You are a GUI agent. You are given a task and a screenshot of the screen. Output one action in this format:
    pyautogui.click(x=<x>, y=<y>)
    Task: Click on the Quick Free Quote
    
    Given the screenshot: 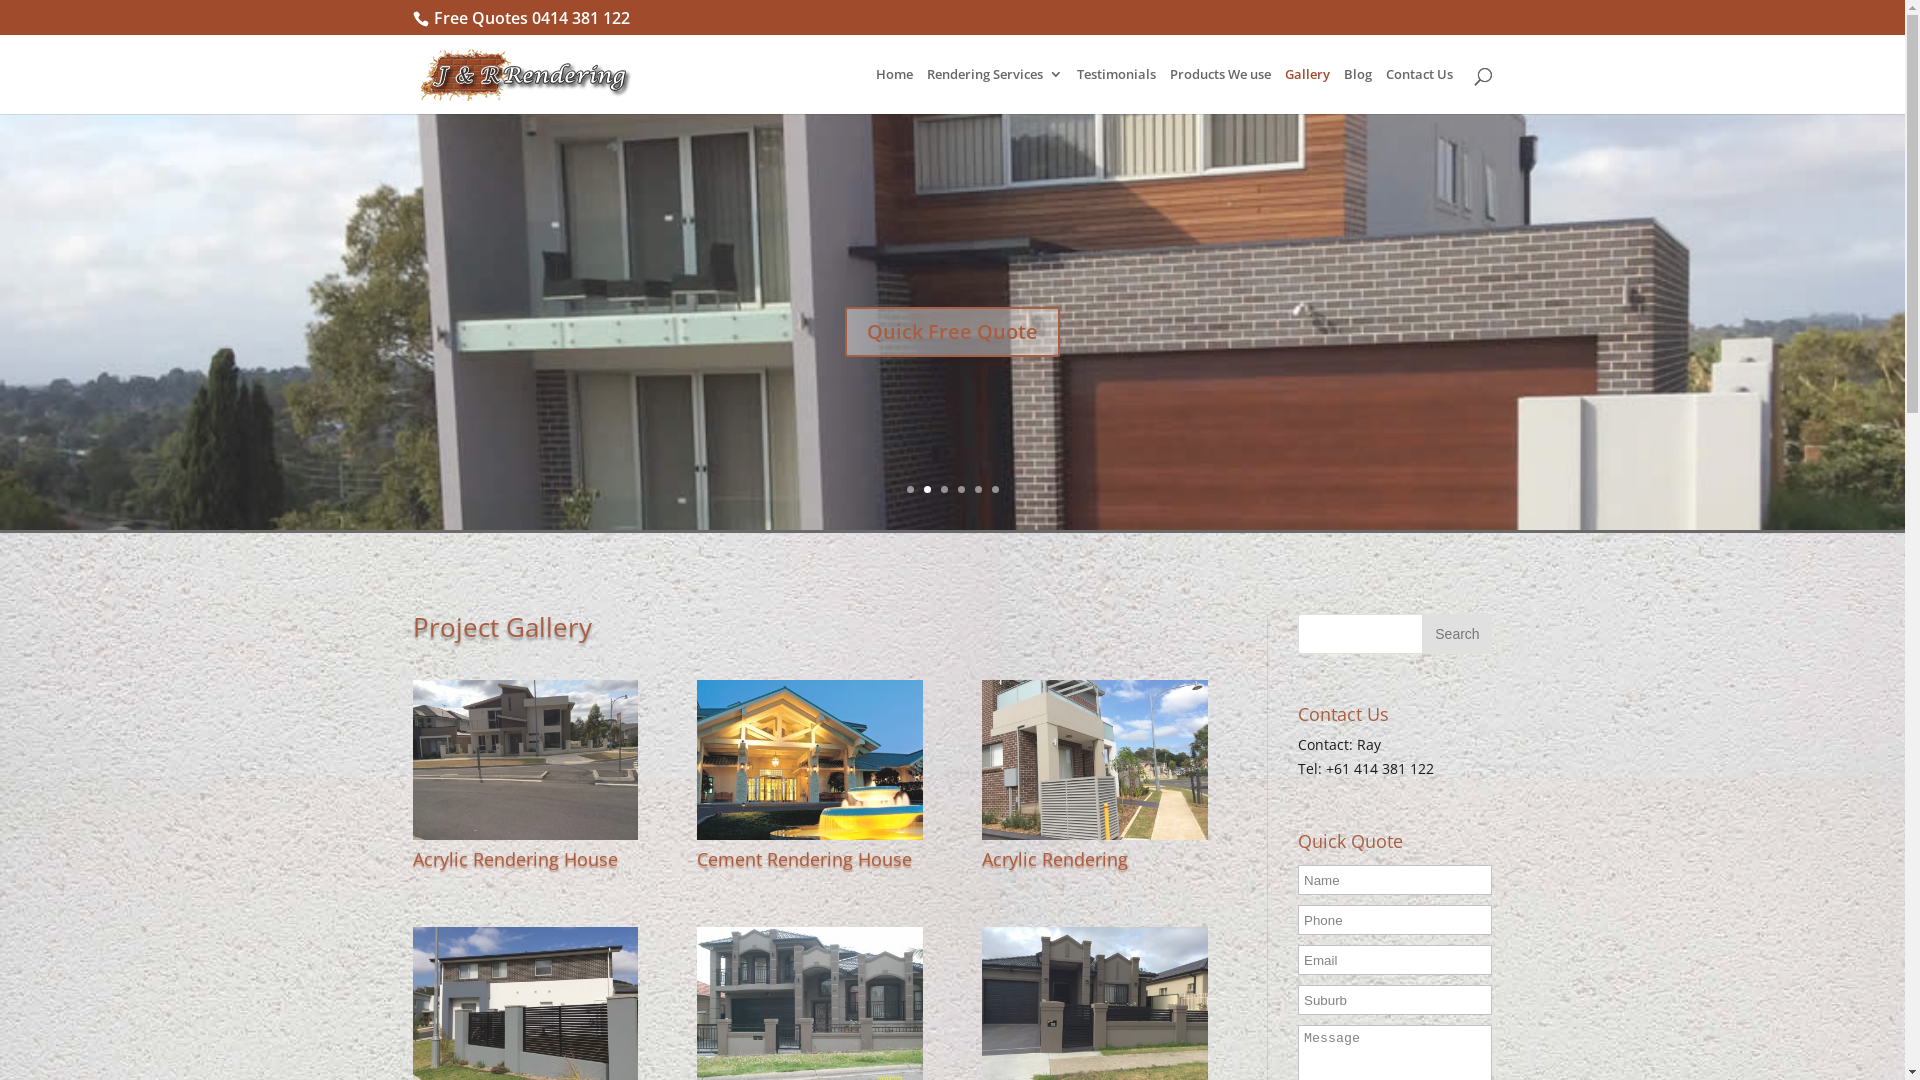 What is the action you would take?
    pyautogui.click(x=952, y=370)
    